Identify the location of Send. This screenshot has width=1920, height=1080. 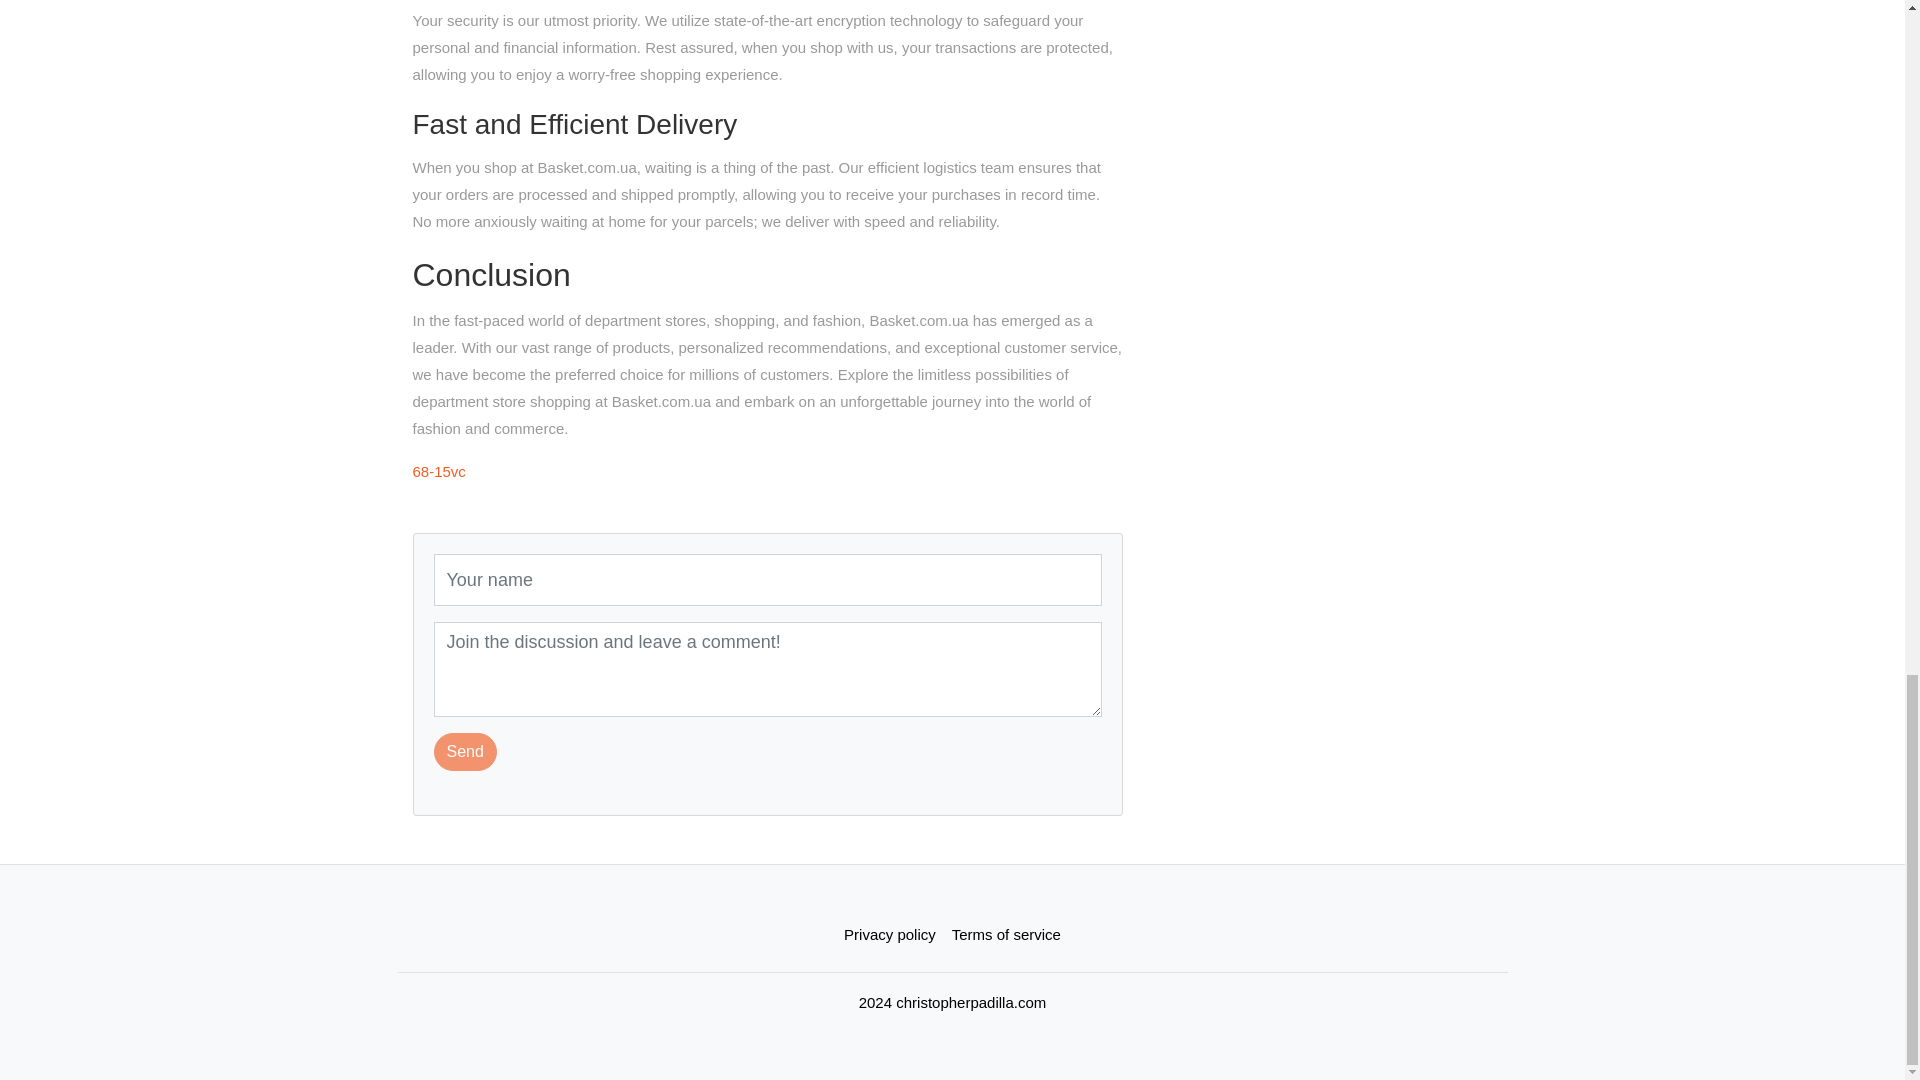
(465, 752).